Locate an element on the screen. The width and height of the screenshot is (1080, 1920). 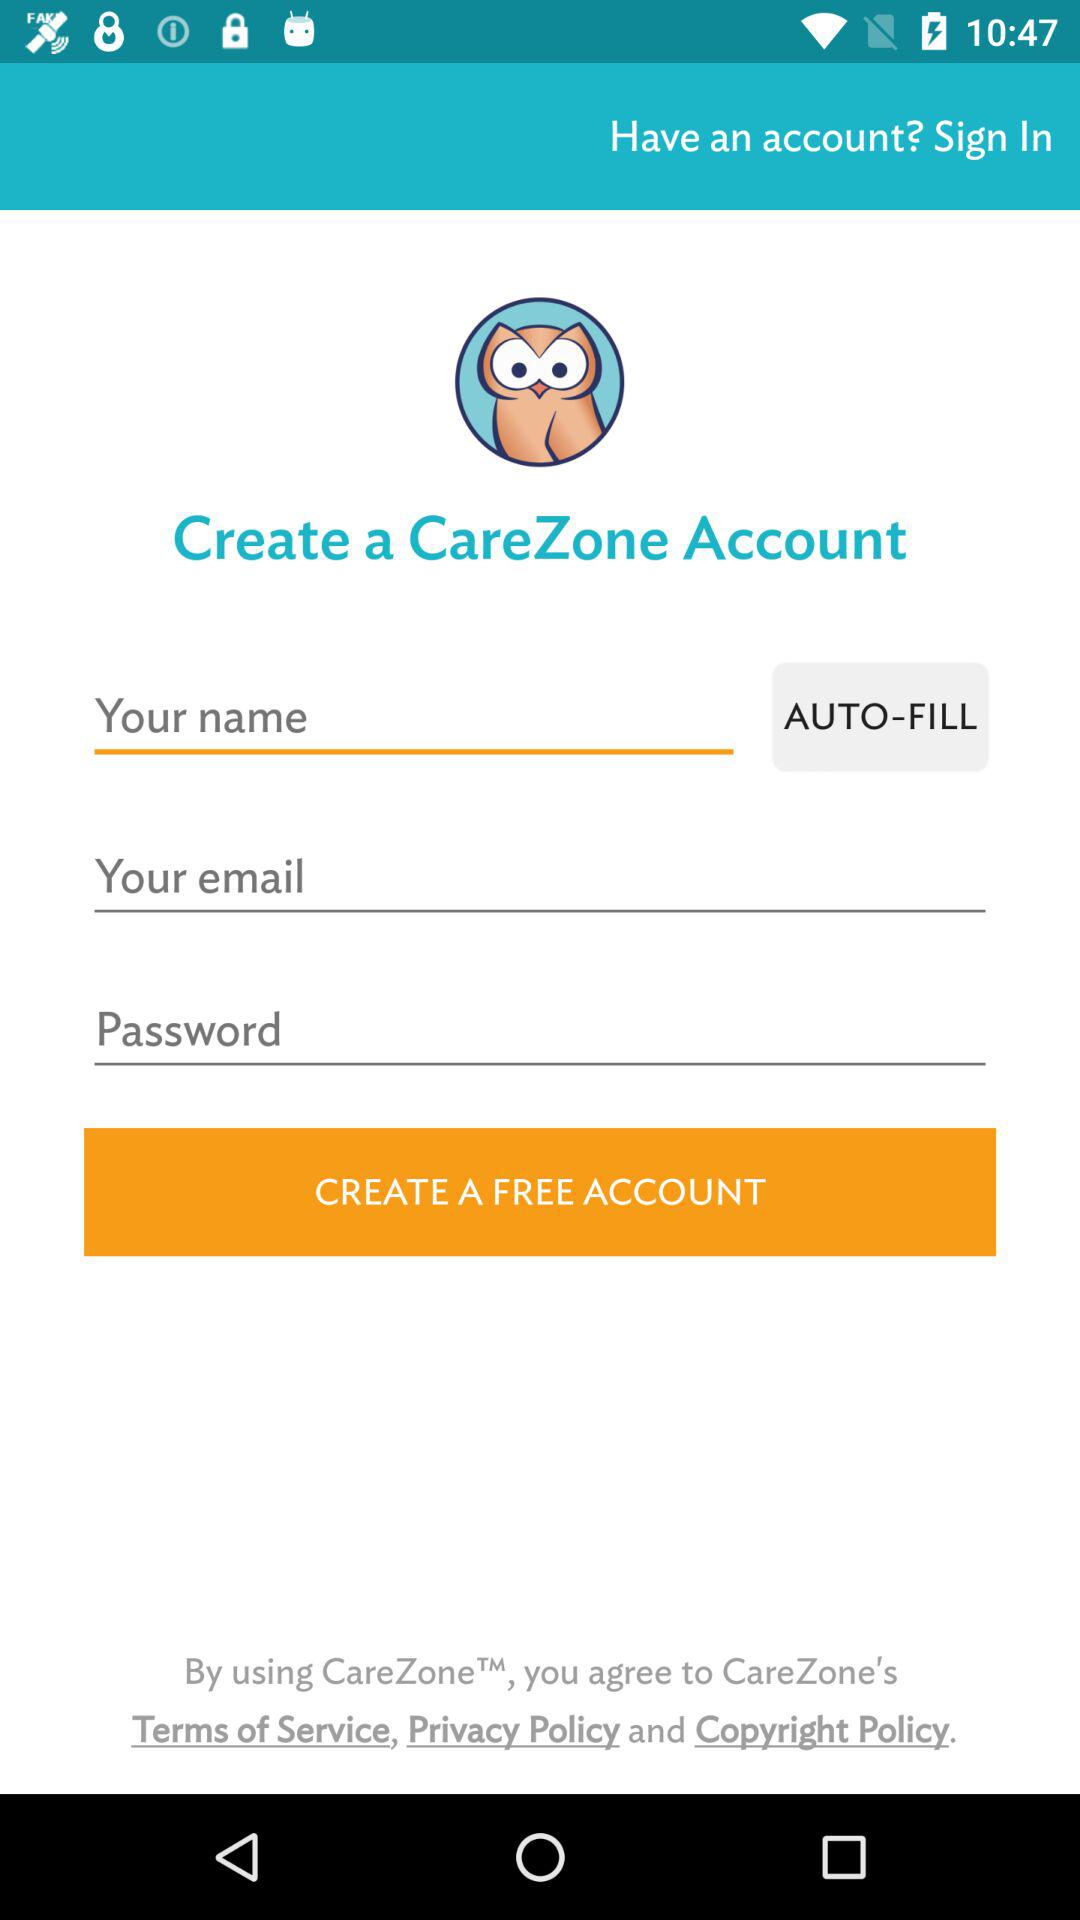
flip until have an account icon is located at coordinates (830, 136).